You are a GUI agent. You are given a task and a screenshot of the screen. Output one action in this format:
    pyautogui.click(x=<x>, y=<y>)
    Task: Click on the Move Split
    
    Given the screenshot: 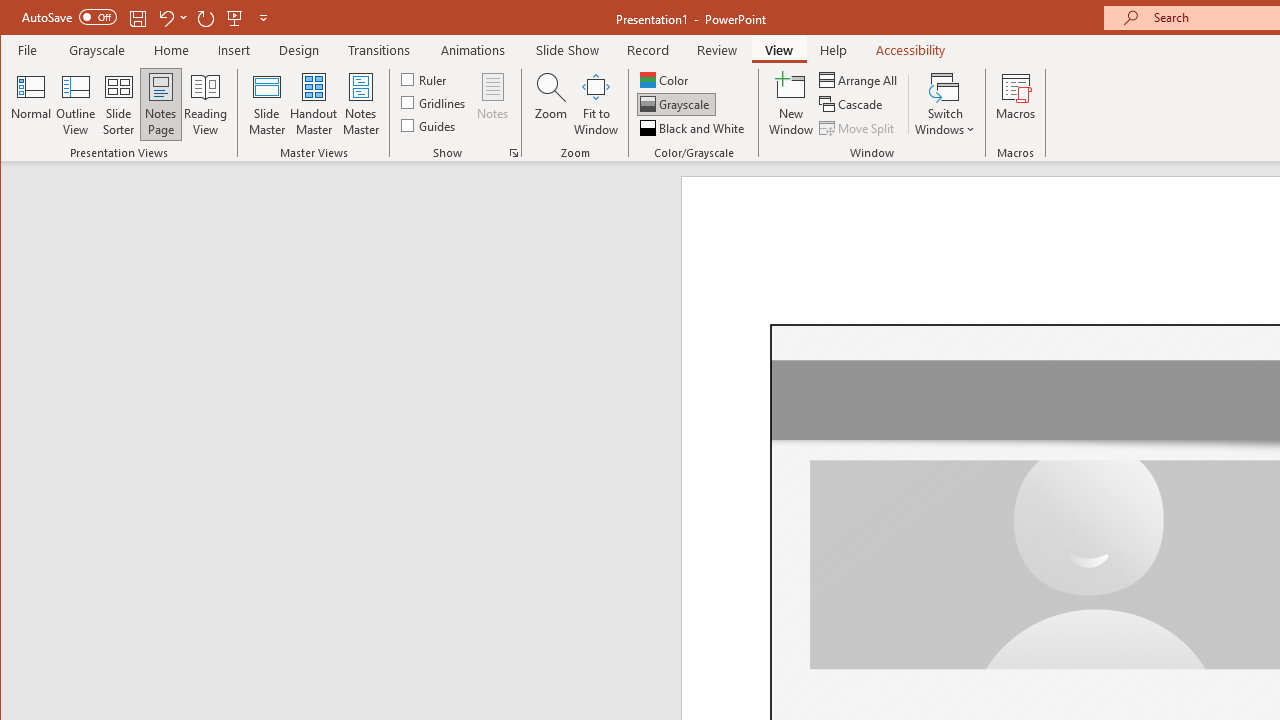 What is the action you would take?
    pyautogui.click(x=858, y=128)
    